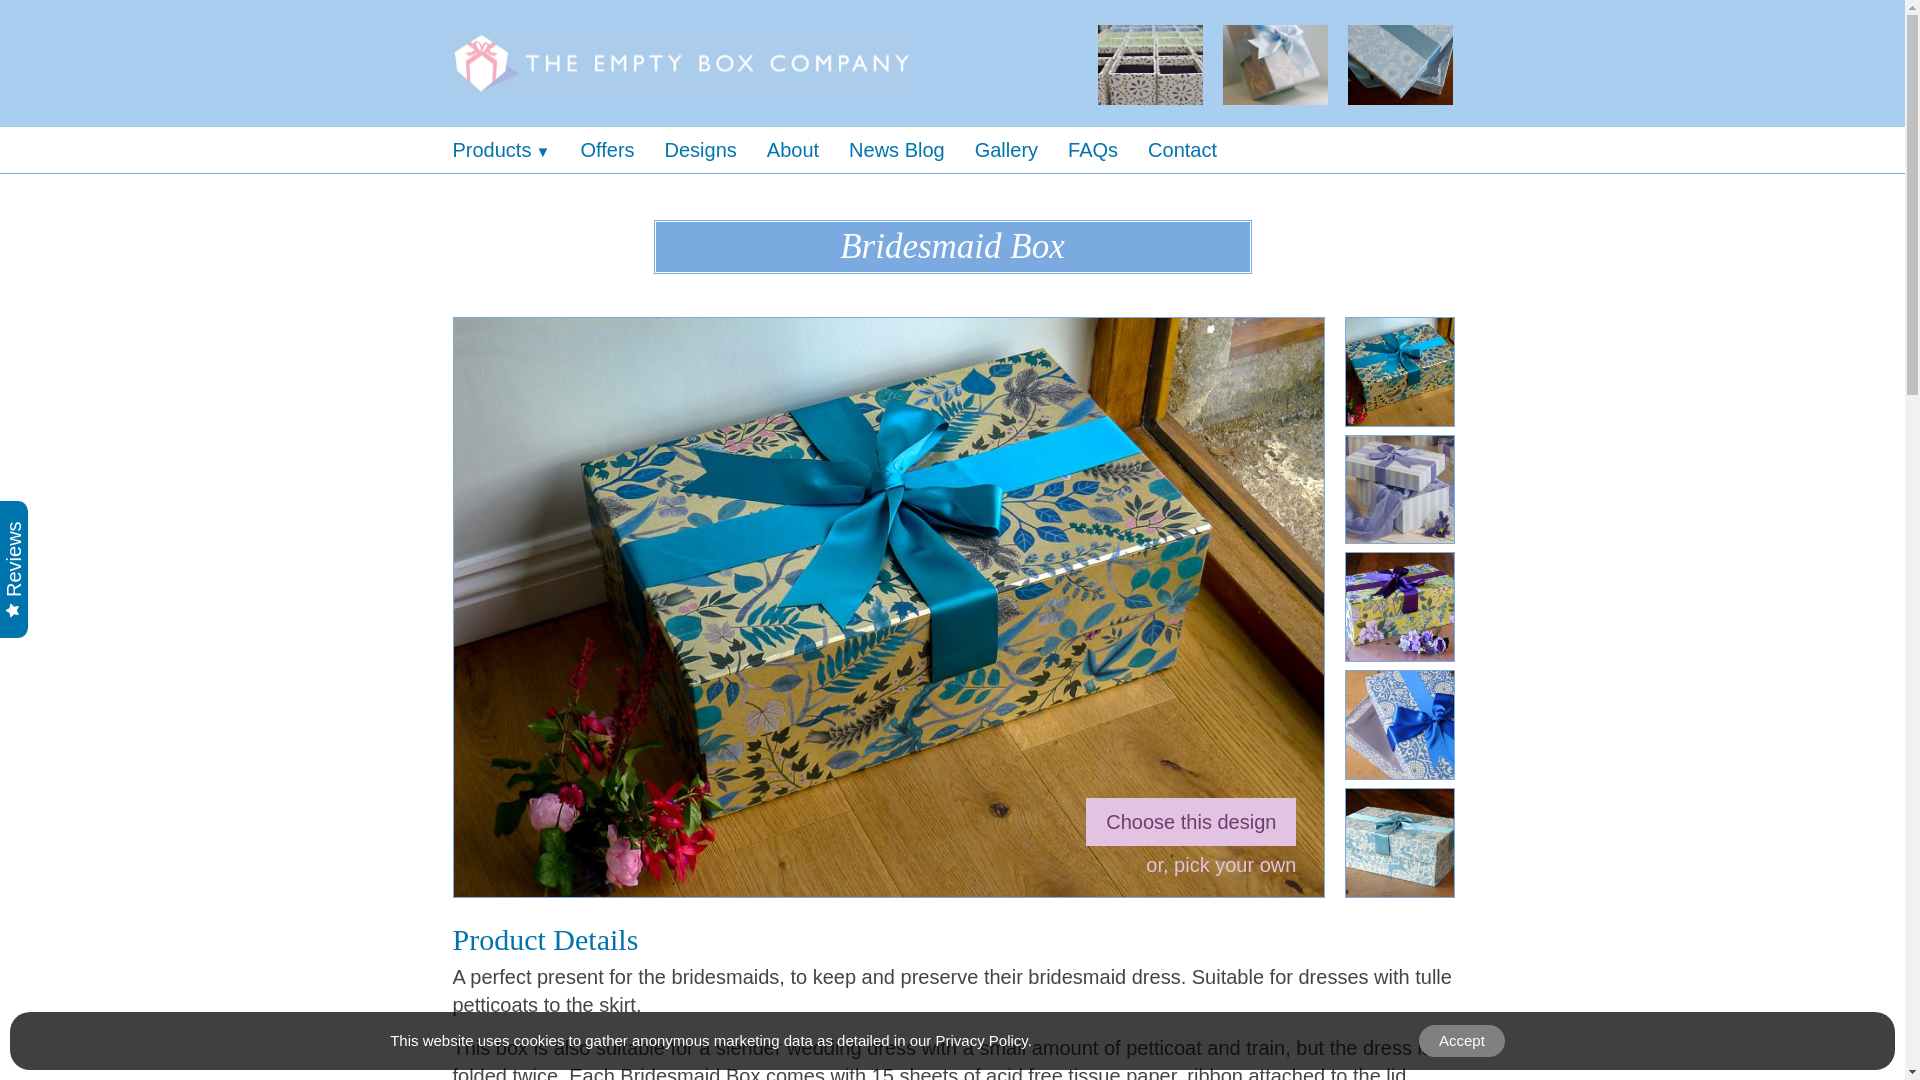  I want to click on News Blog, so click(912, 150).